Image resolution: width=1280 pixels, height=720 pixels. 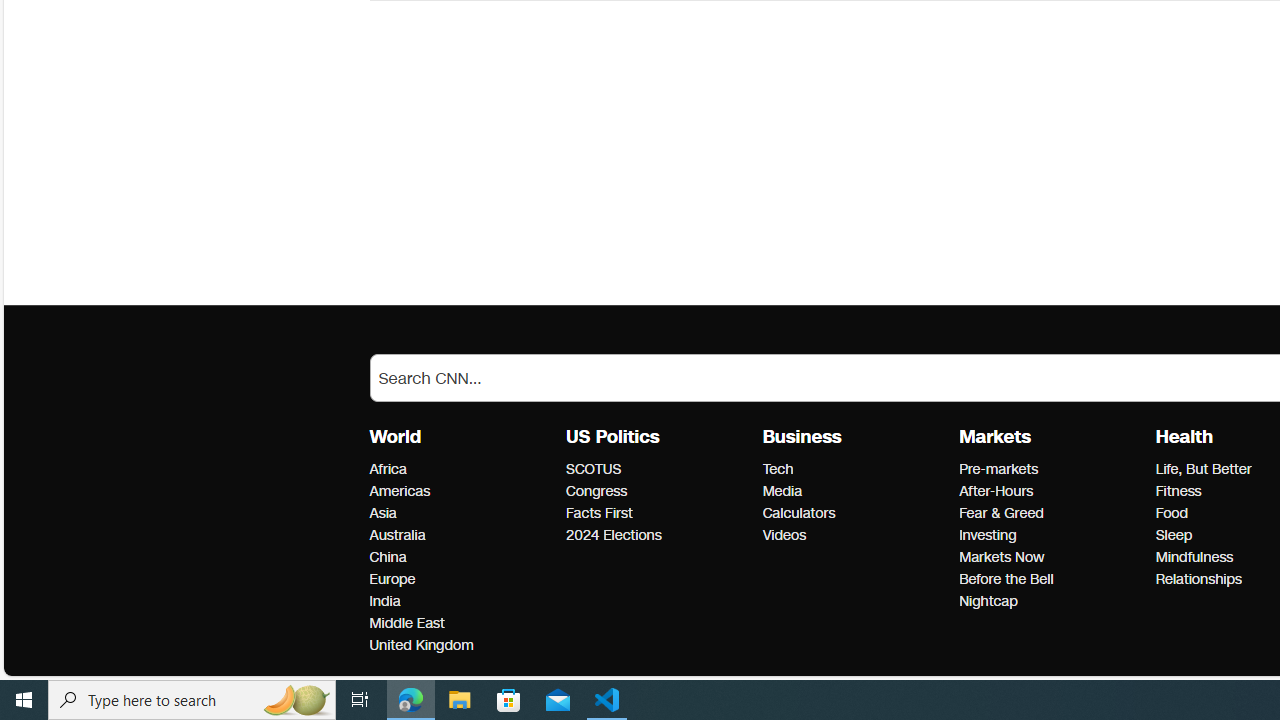 What do you see at coordinates (1172, 512) in the screenshot?
I see `Health Food` at bounding box center [1172, 512].